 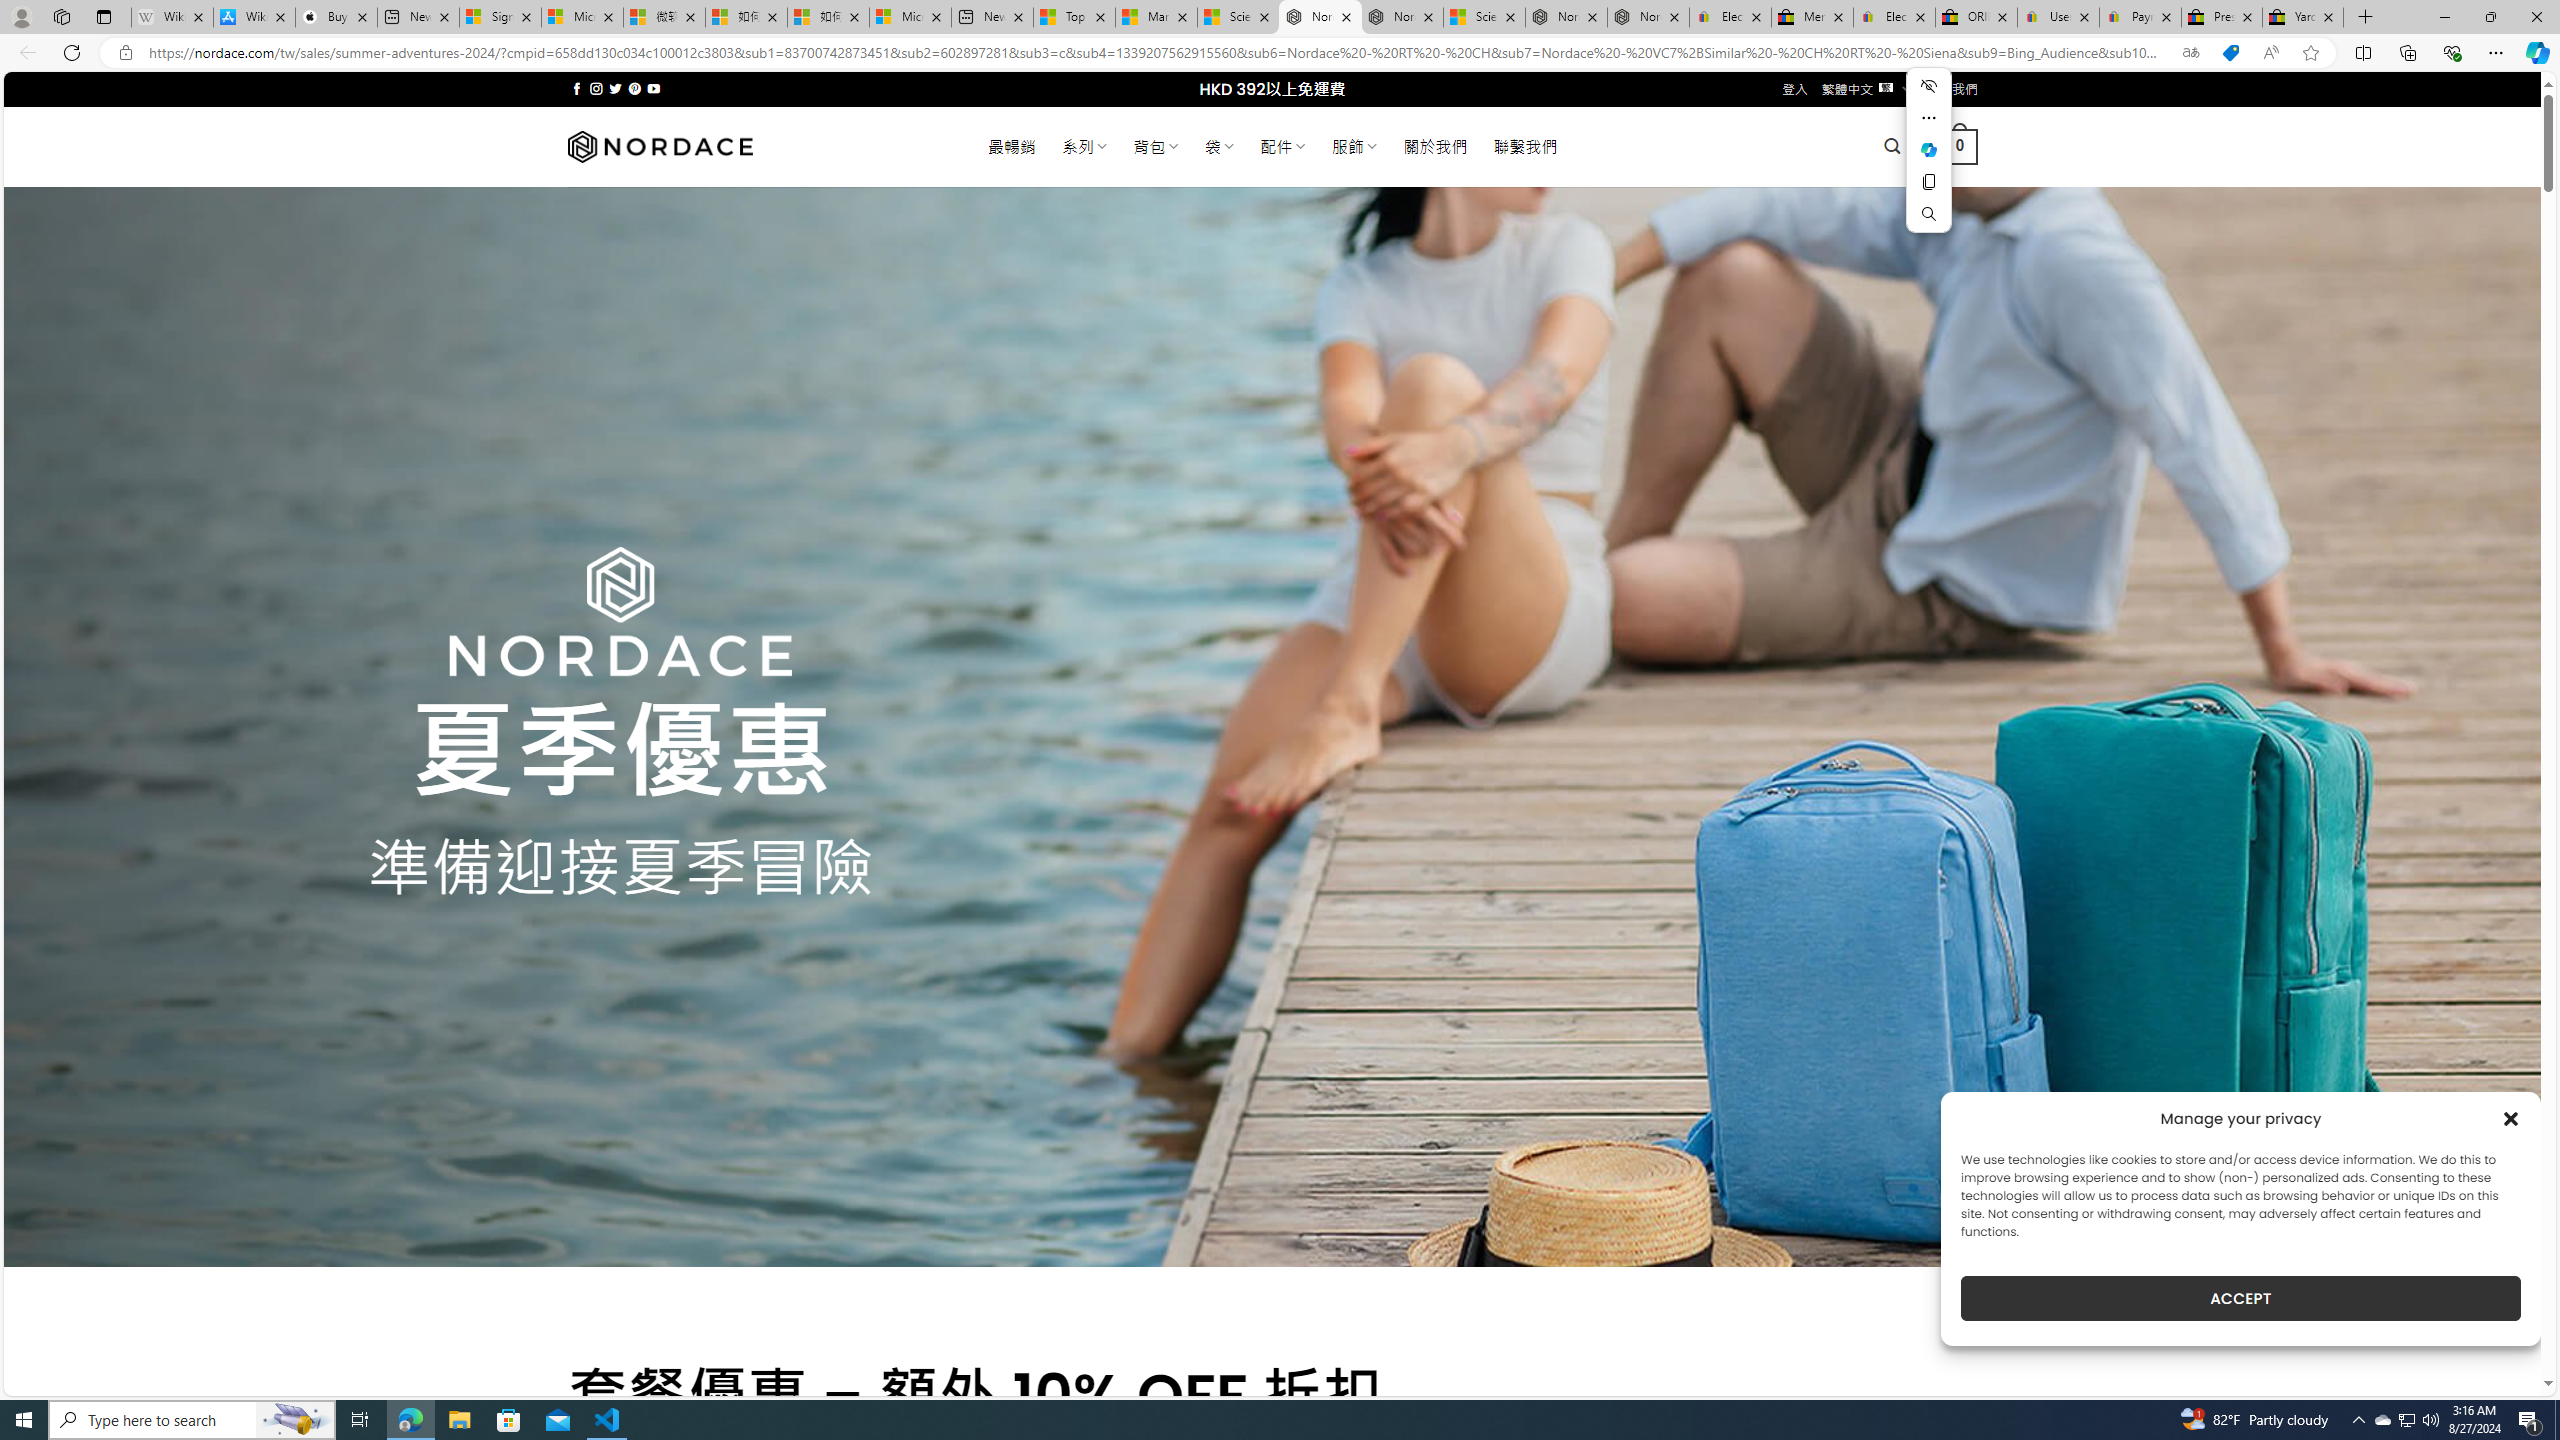 What do you see at coordinates (2302, 17) in the screenshot?
I see `Yard, Garden & Outdoor Living` at bounding box center [2302, 17].